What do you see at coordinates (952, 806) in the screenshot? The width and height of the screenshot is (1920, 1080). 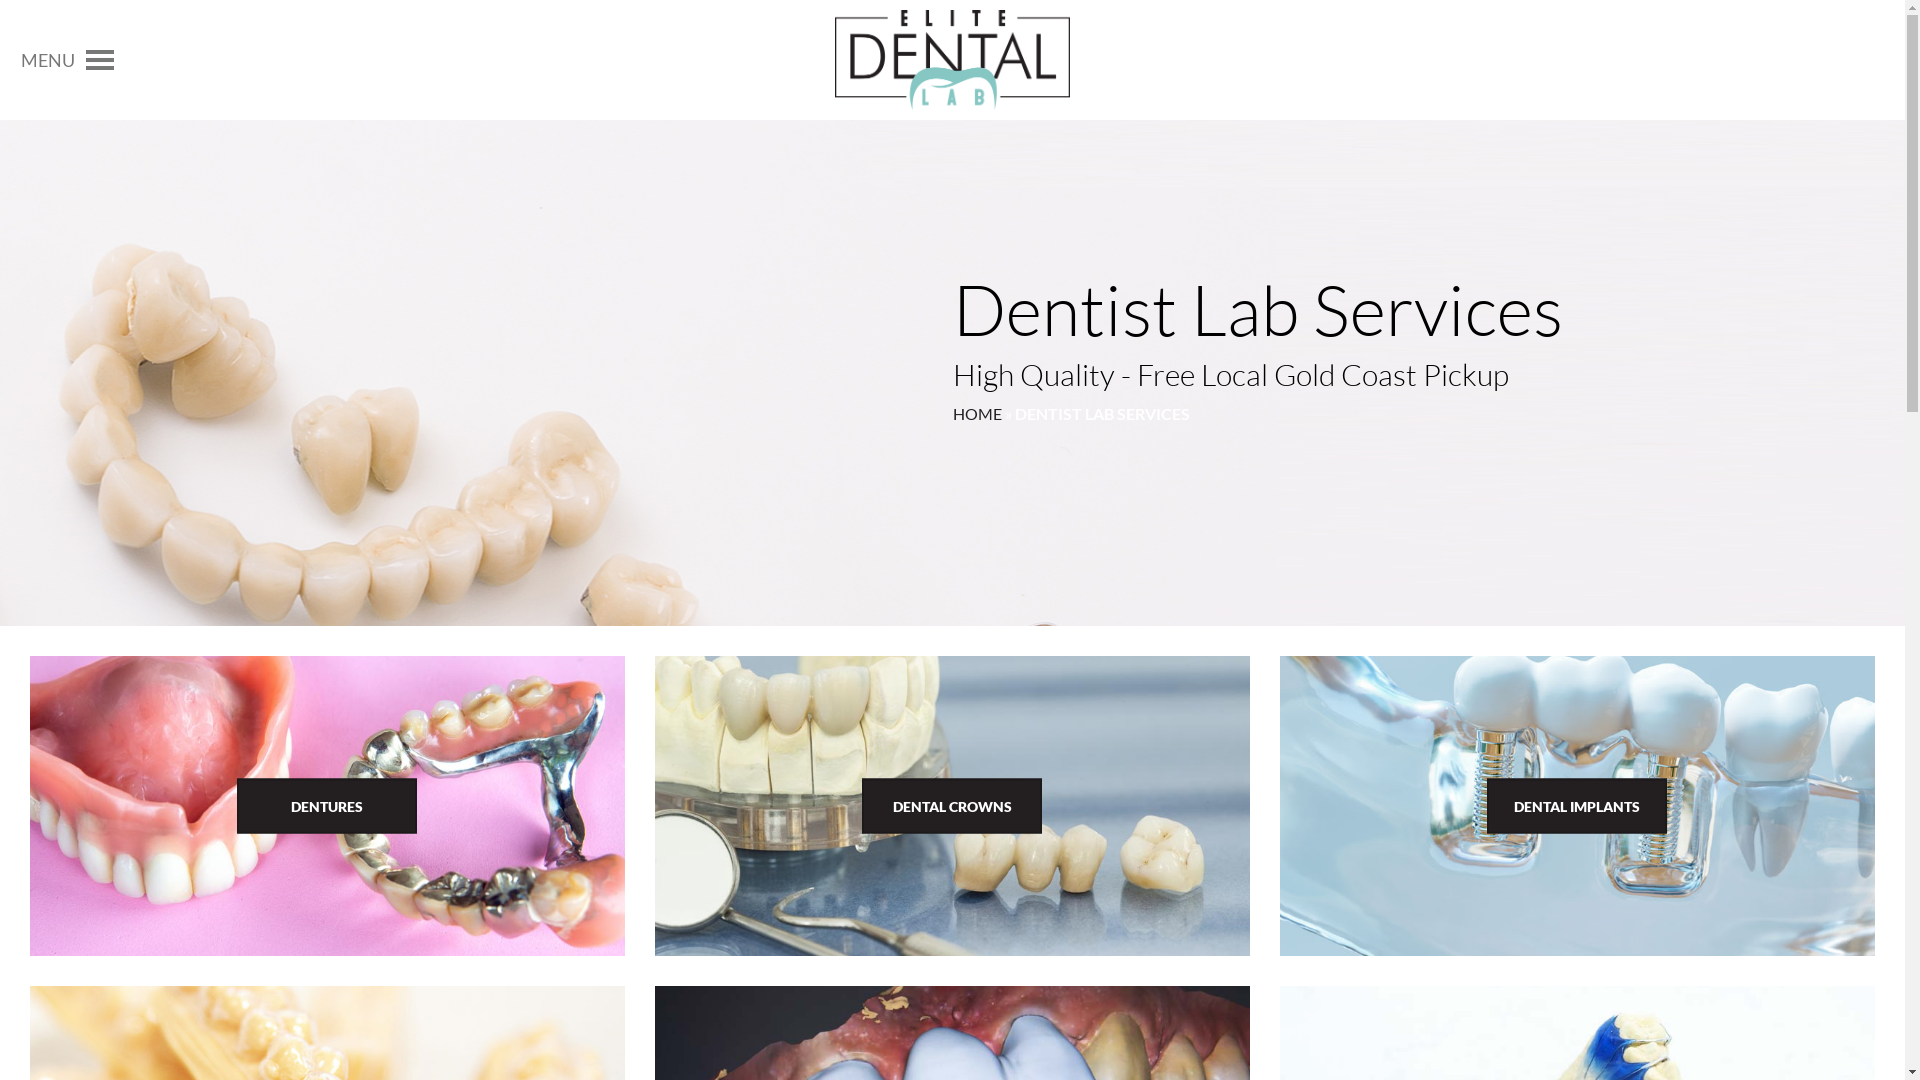 I see `DENTAL CROWNS` at bounding box center [952, 806].